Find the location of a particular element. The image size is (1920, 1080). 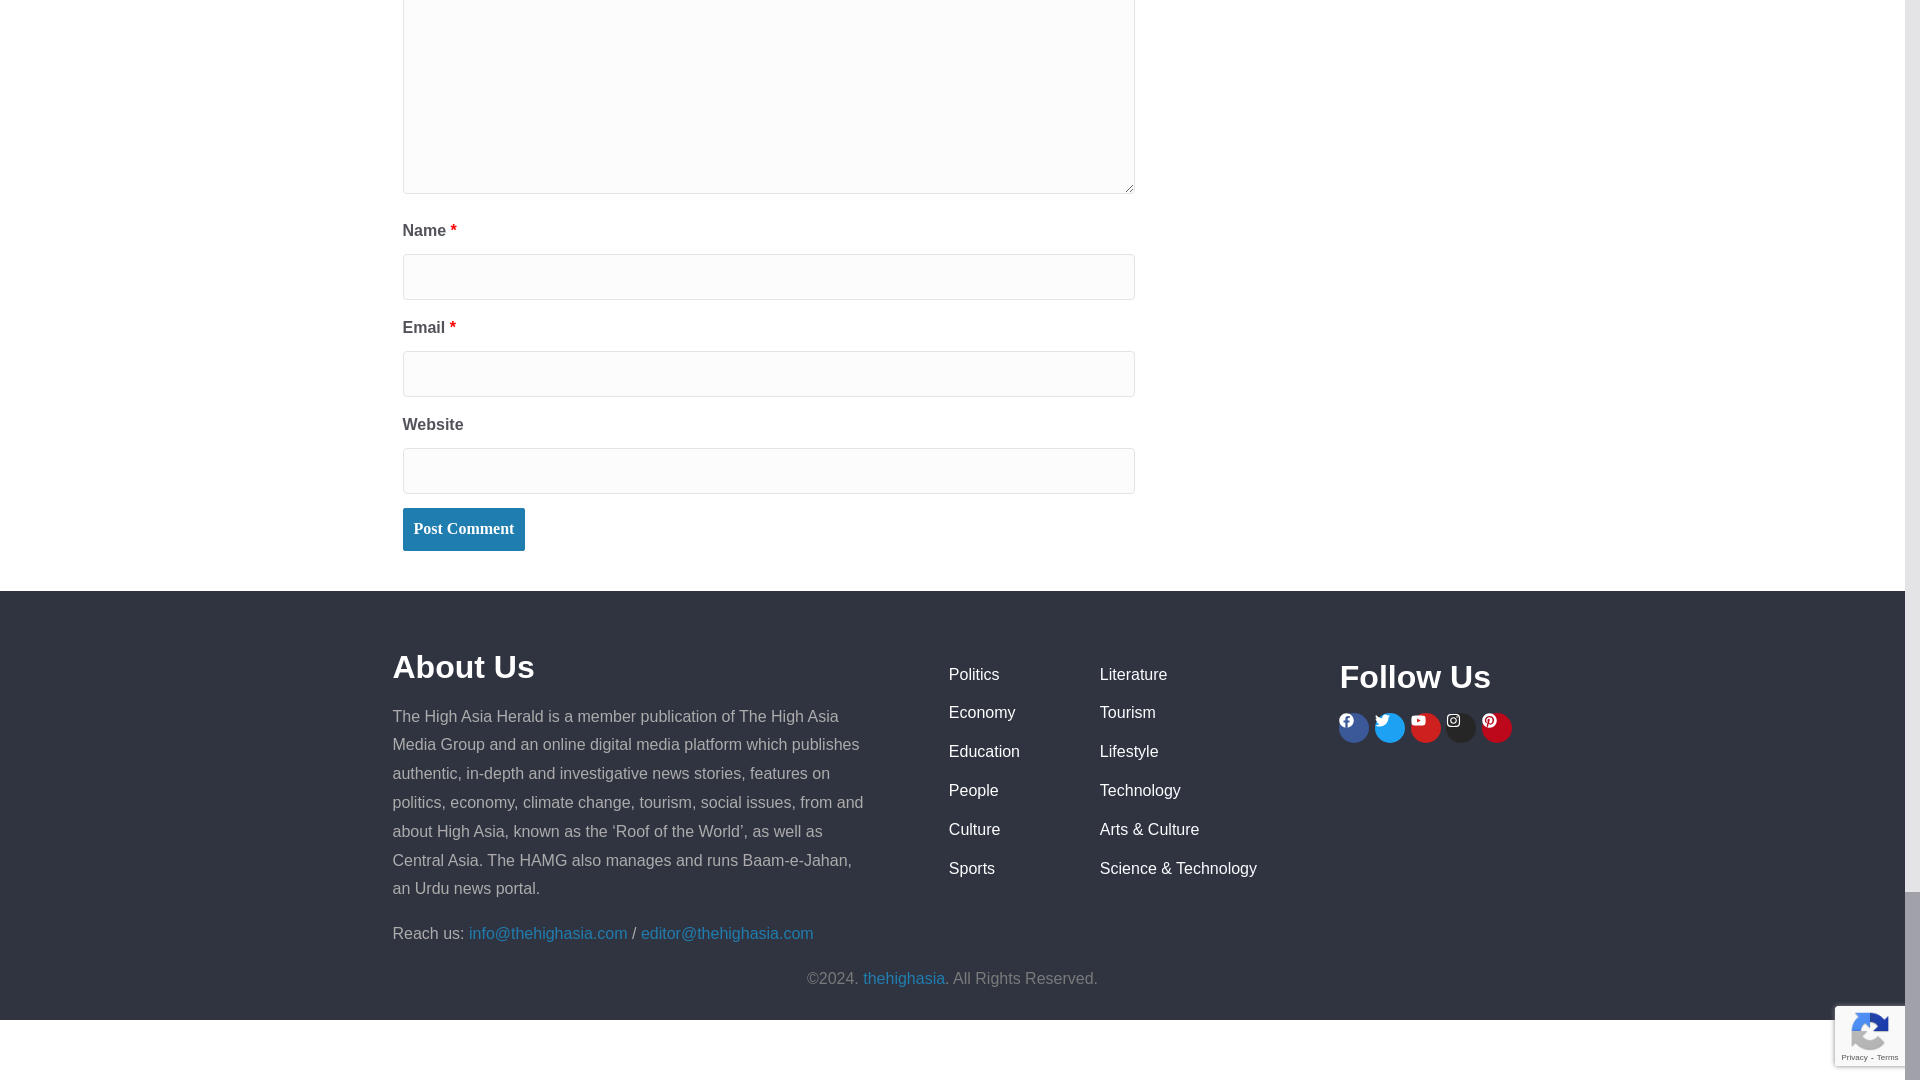

Sports is located at coordinates (1008, 870).